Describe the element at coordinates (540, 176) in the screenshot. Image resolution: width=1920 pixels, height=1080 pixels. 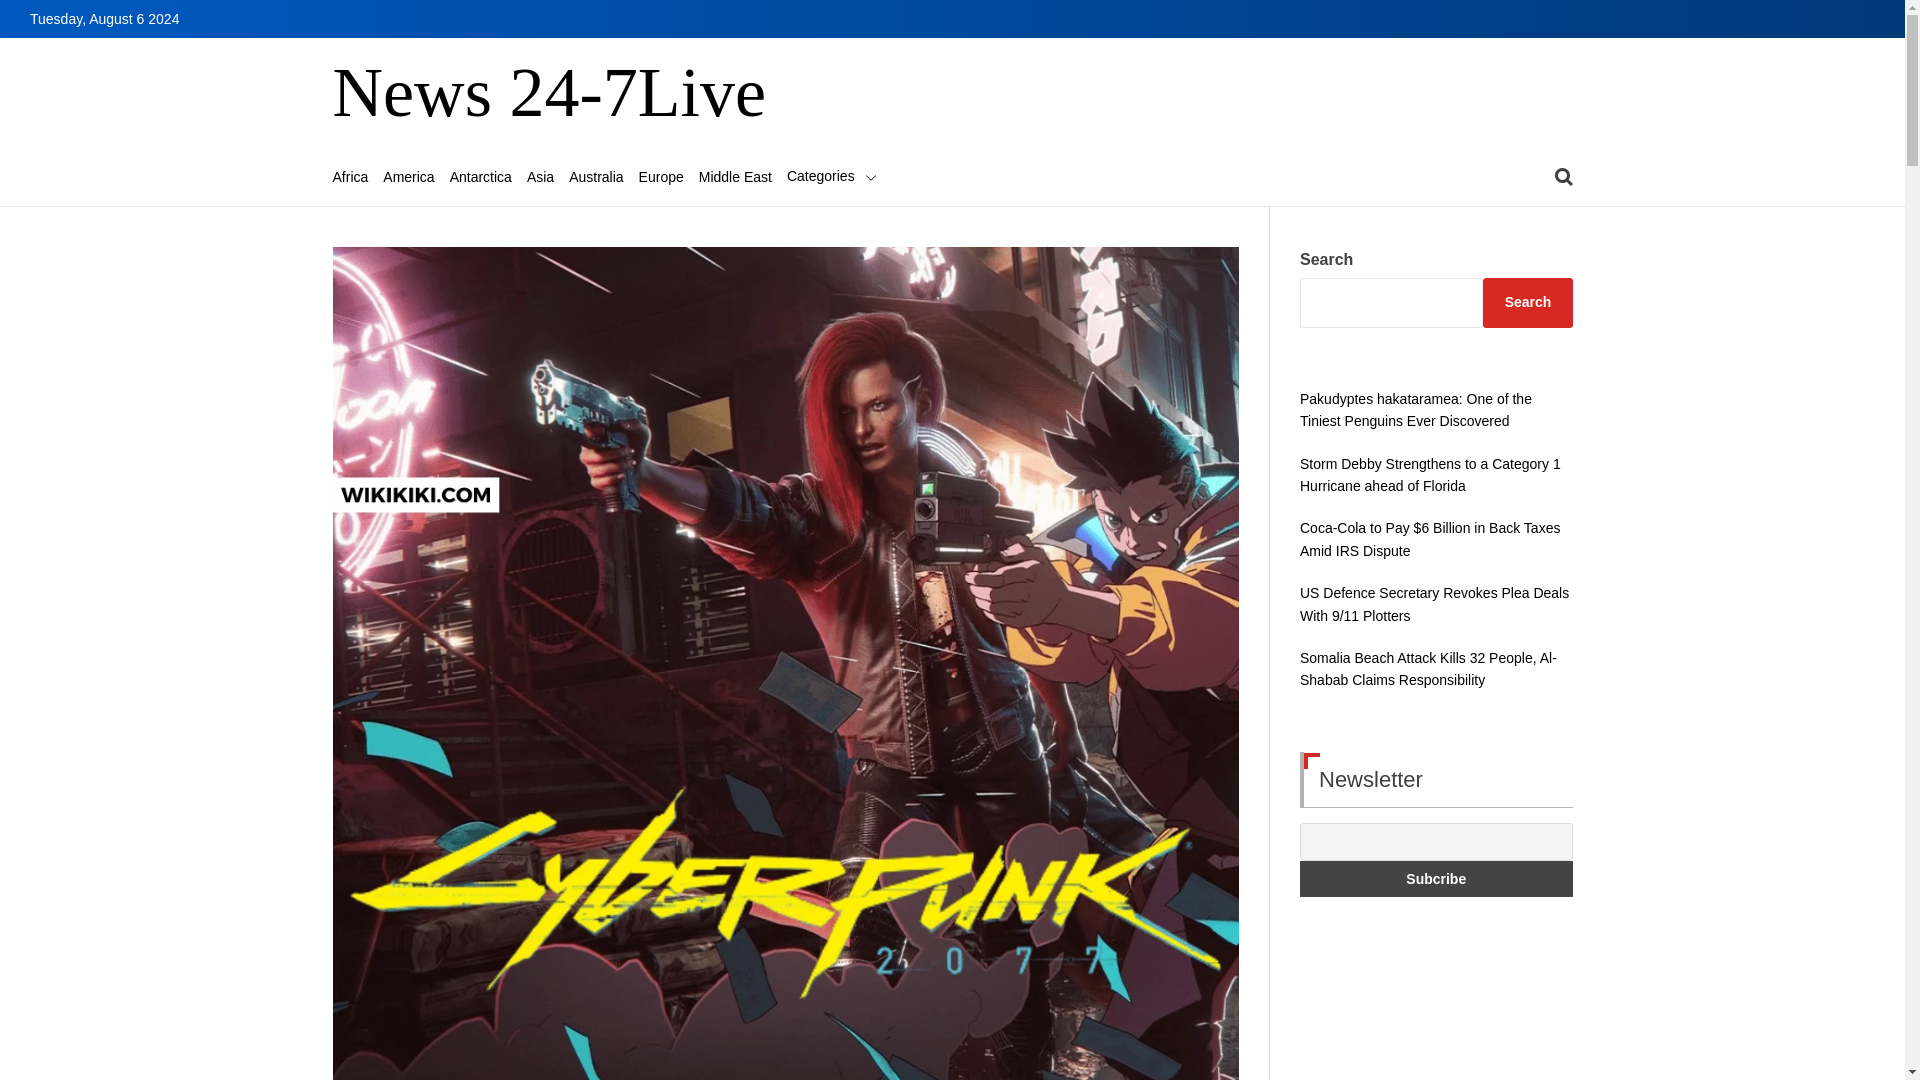
I see `Asia` at that location.